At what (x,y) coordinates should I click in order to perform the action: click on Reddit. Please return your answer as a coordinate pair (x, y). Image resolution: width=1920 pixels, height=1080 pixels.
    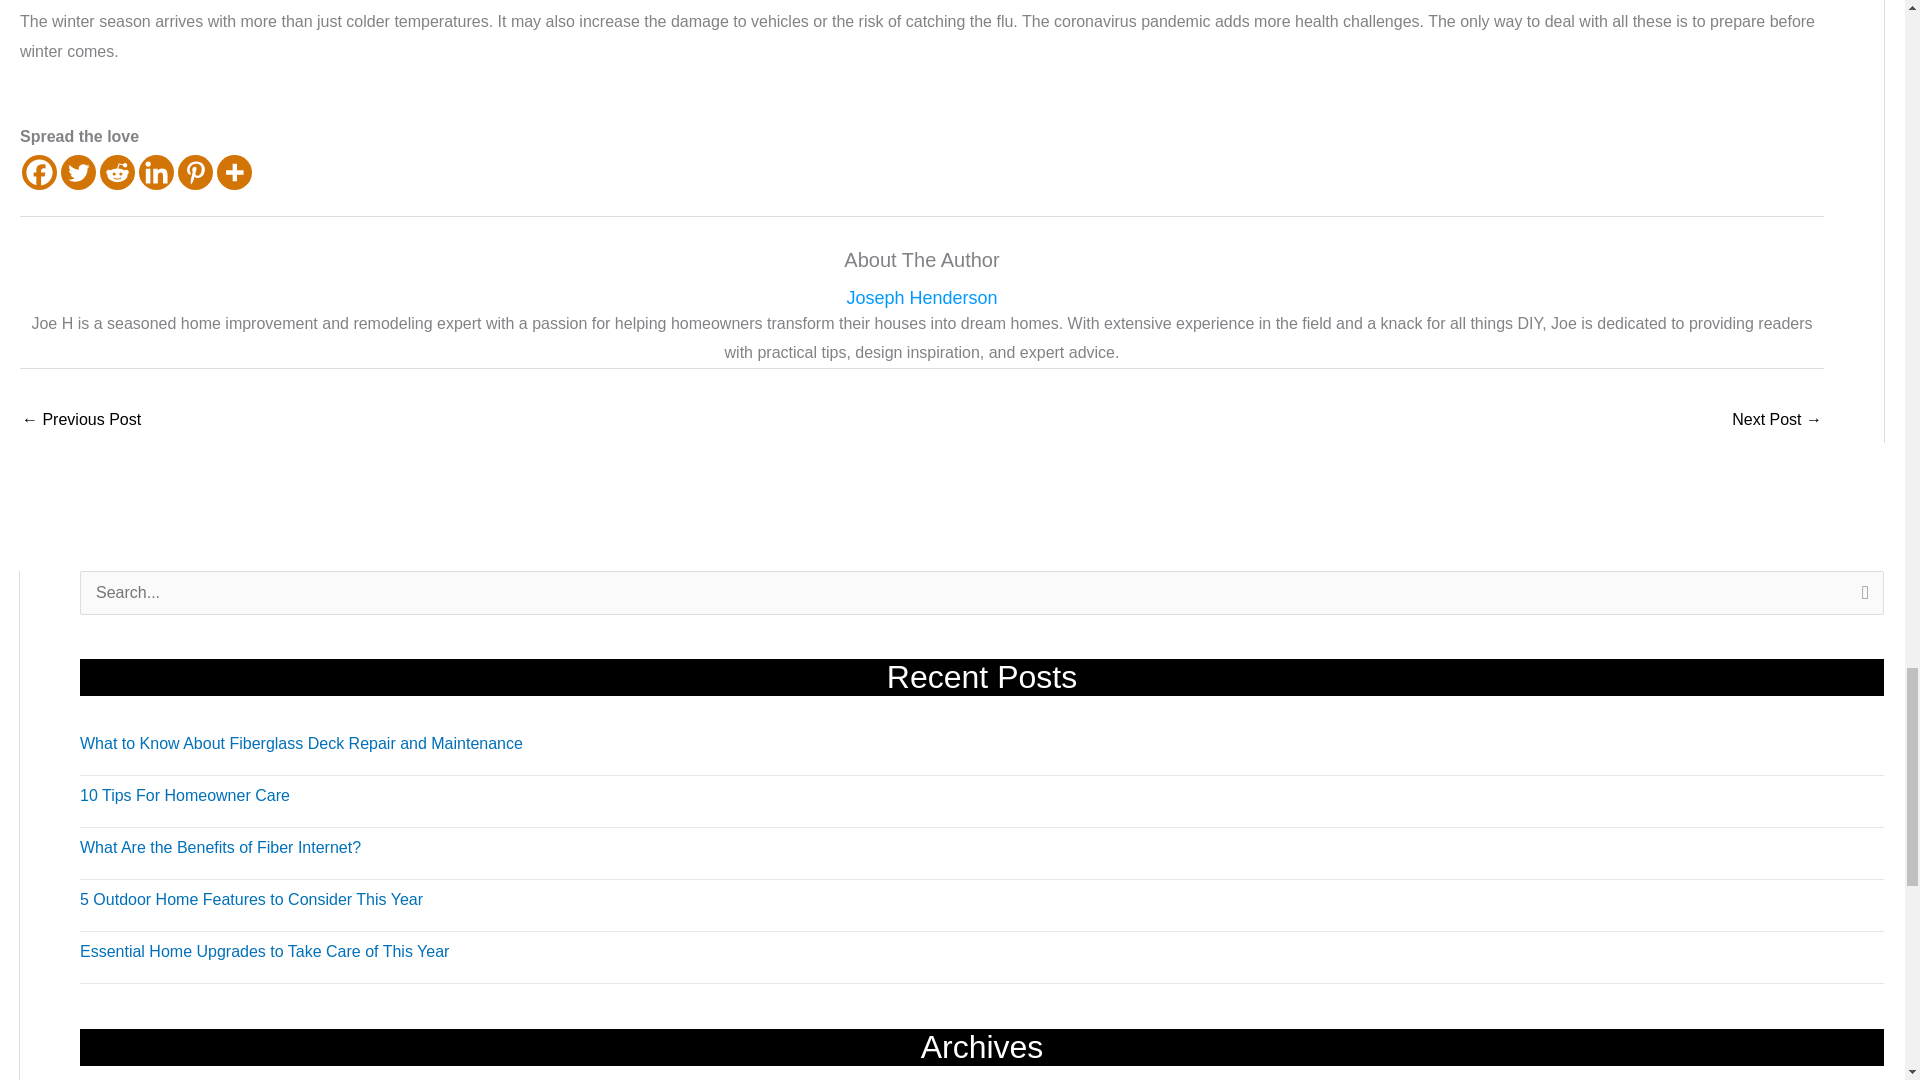
    Looking at the image, I should click on (116, 172).